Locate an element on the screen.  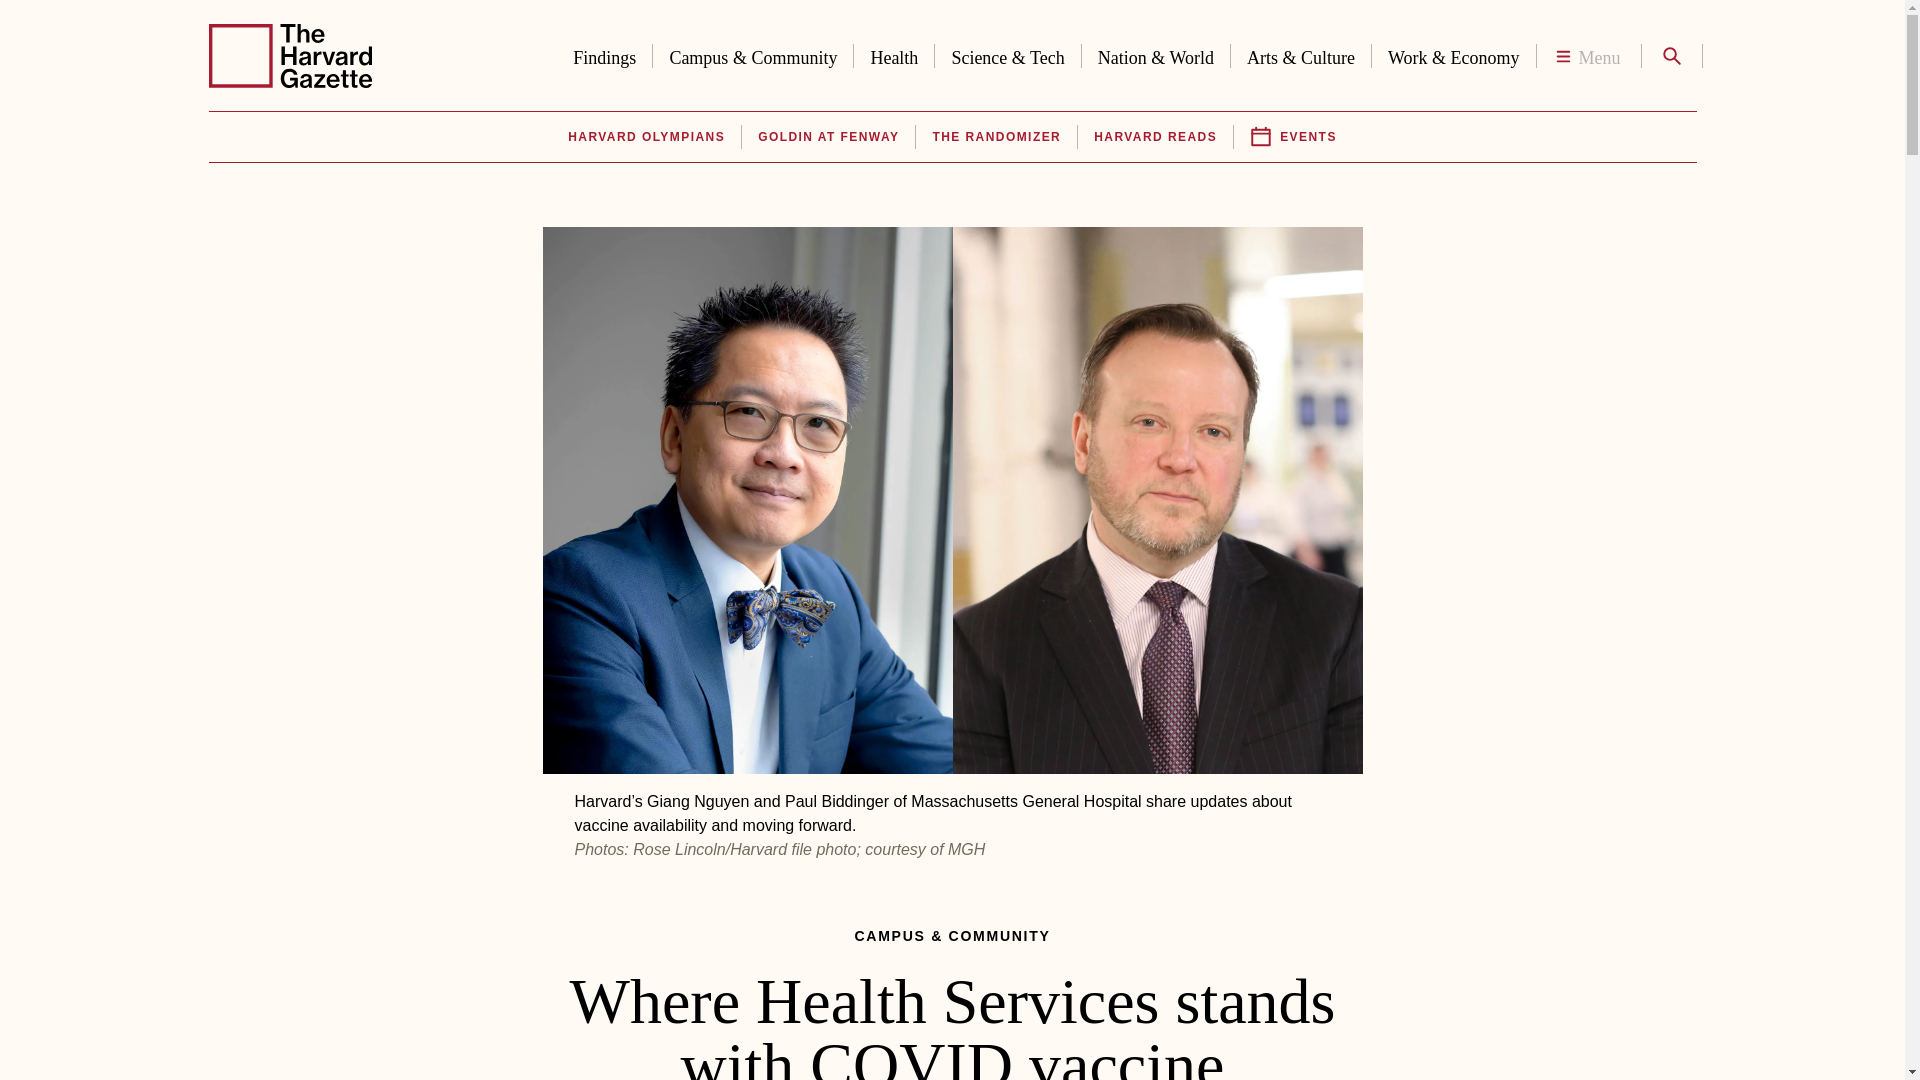
Health is located at coordinates (894, 54).